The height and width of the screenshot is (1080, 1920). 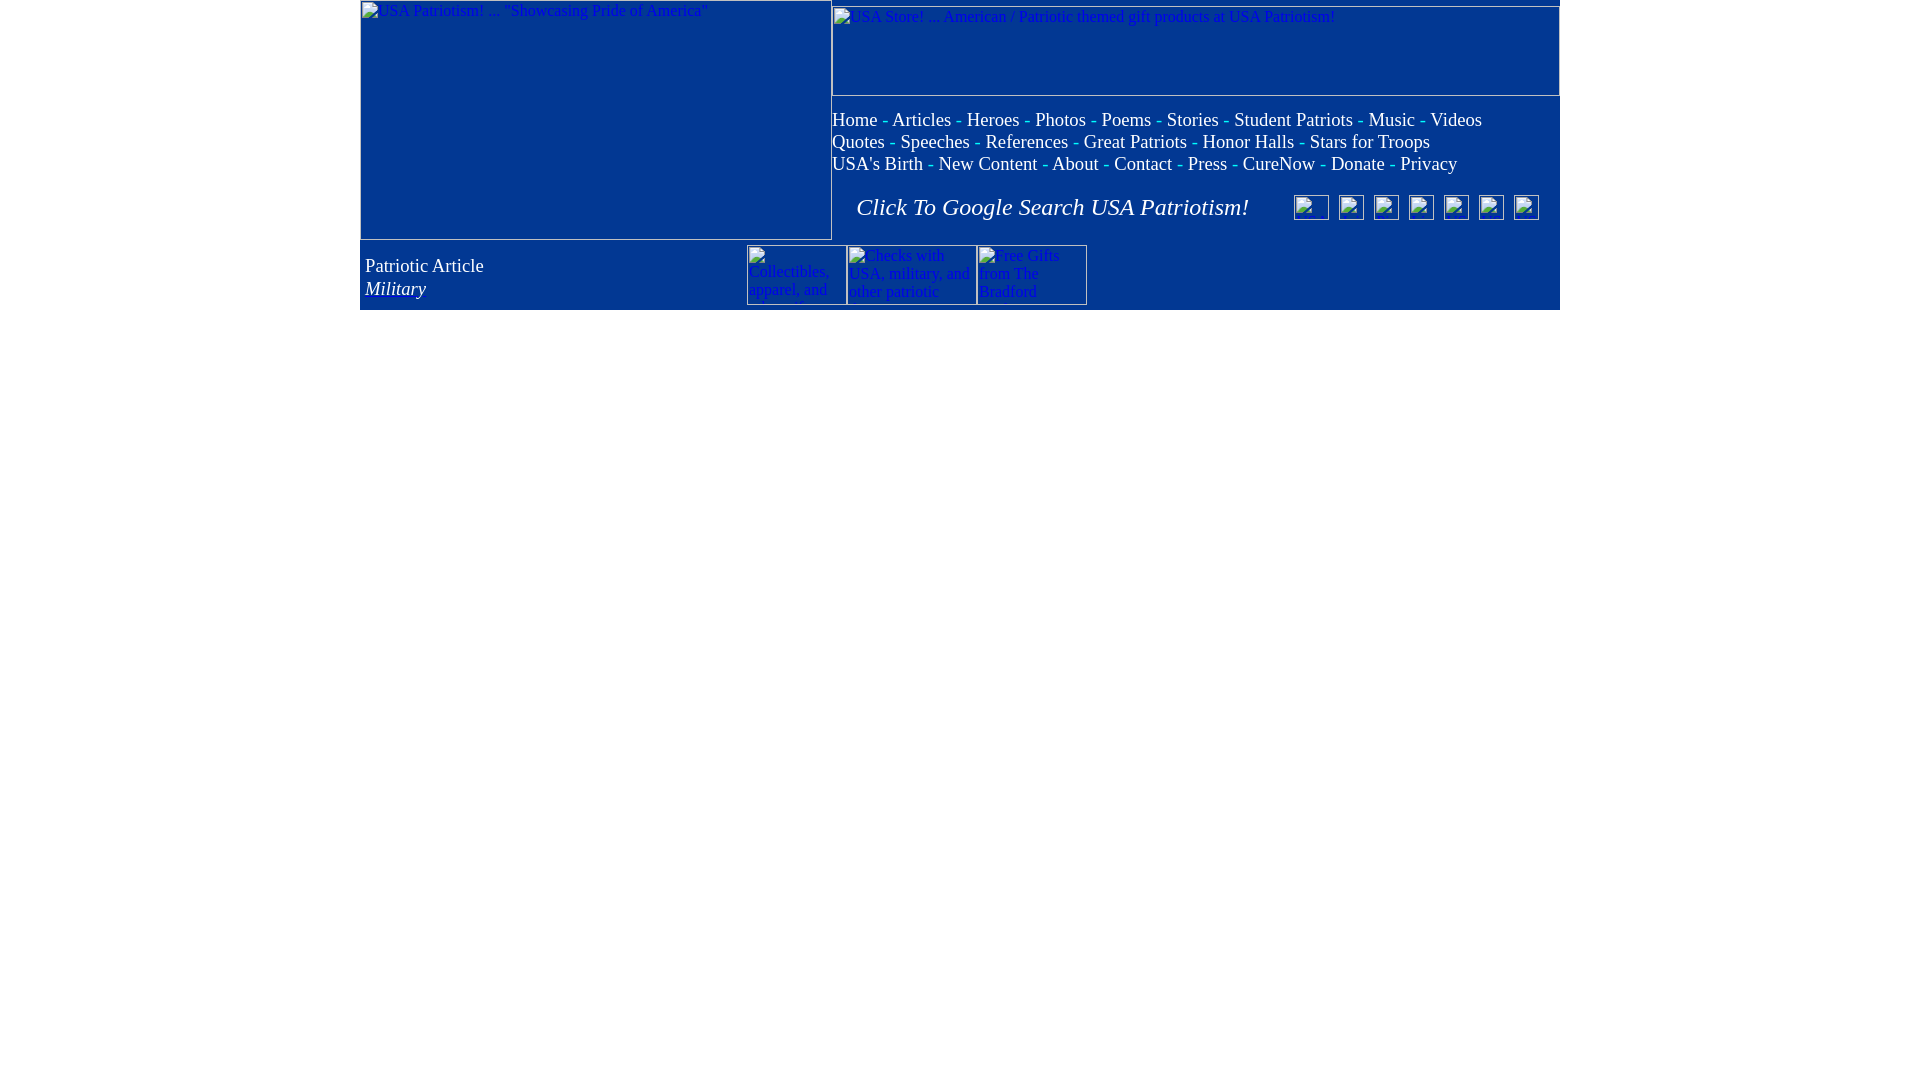 What do you see at coordinates (1294, 119) in the screenshot?
I see `Student Patriots` at bounding box center [1294, 119].